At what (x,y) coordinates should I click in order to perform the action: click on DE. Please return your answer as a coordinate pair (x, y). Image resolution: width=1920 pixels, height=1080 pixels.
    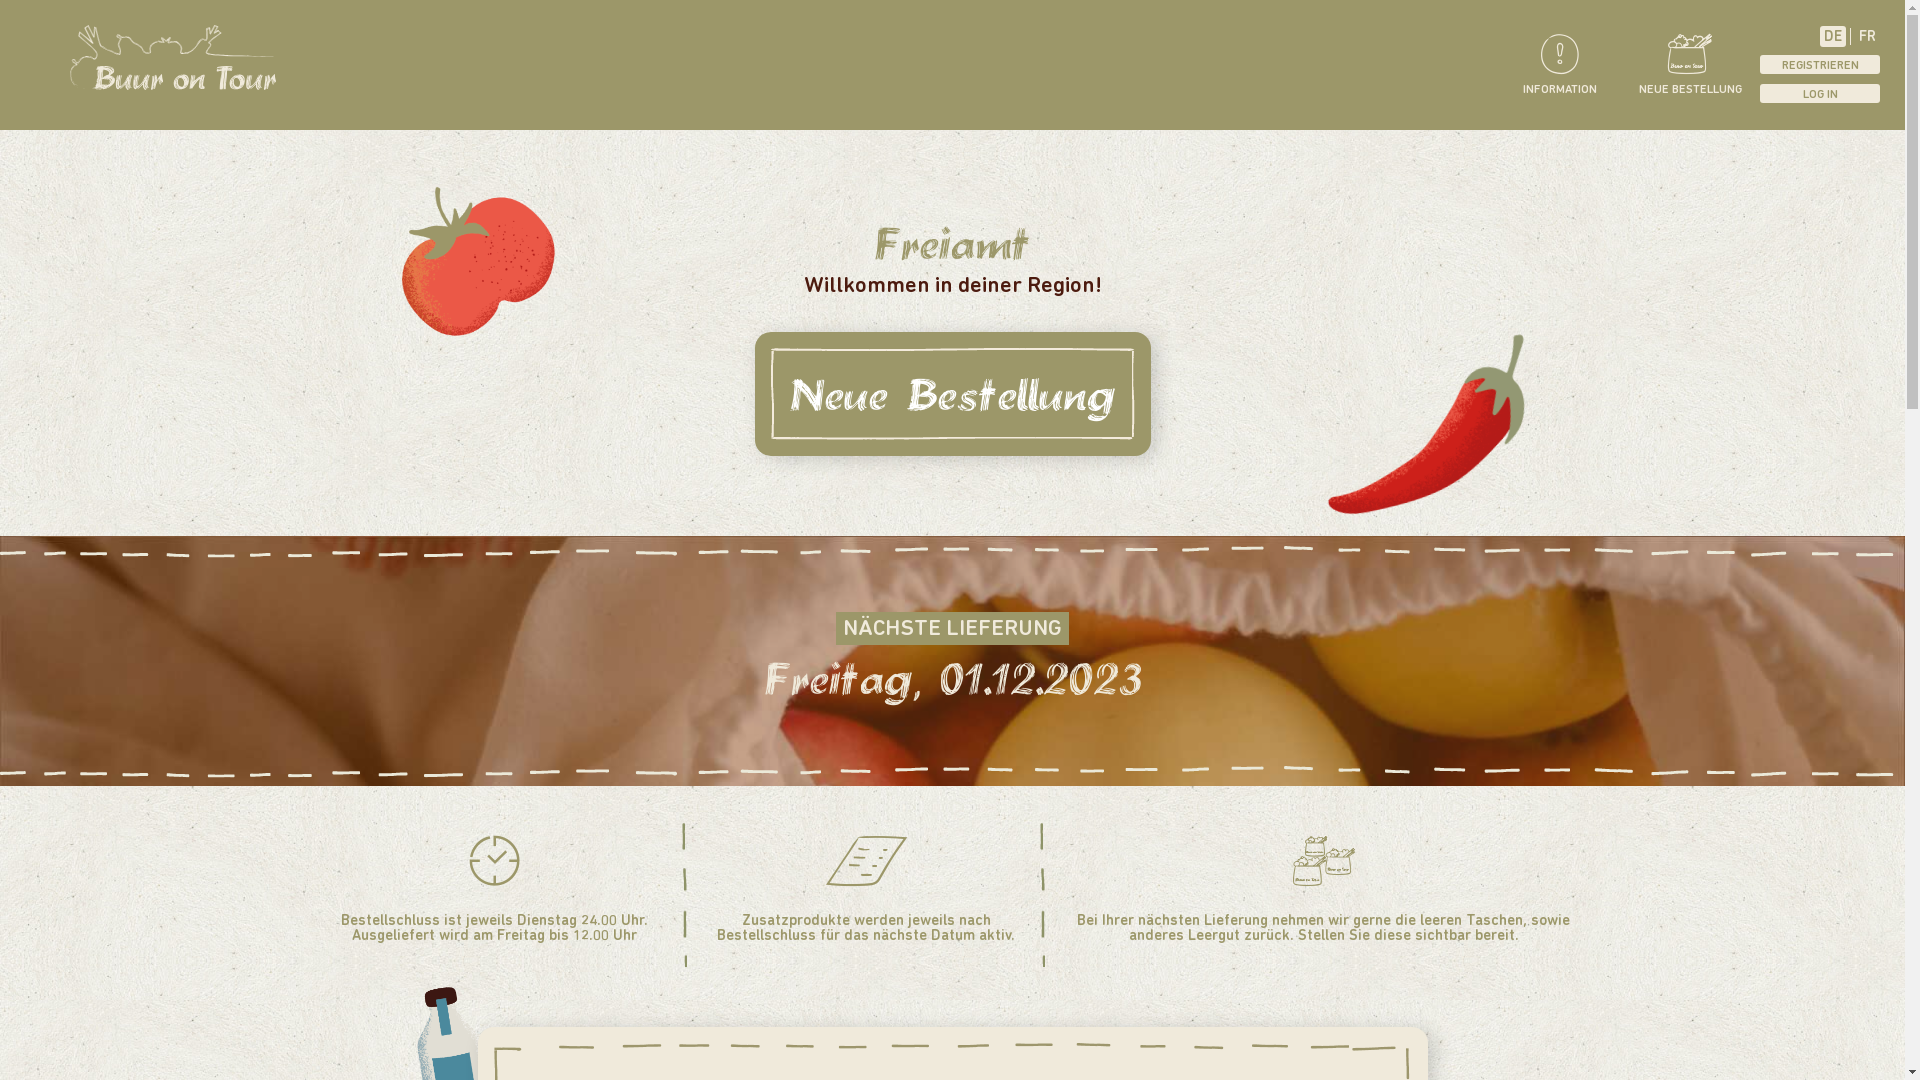
    Looking at the image, I should click on (1833, 36).